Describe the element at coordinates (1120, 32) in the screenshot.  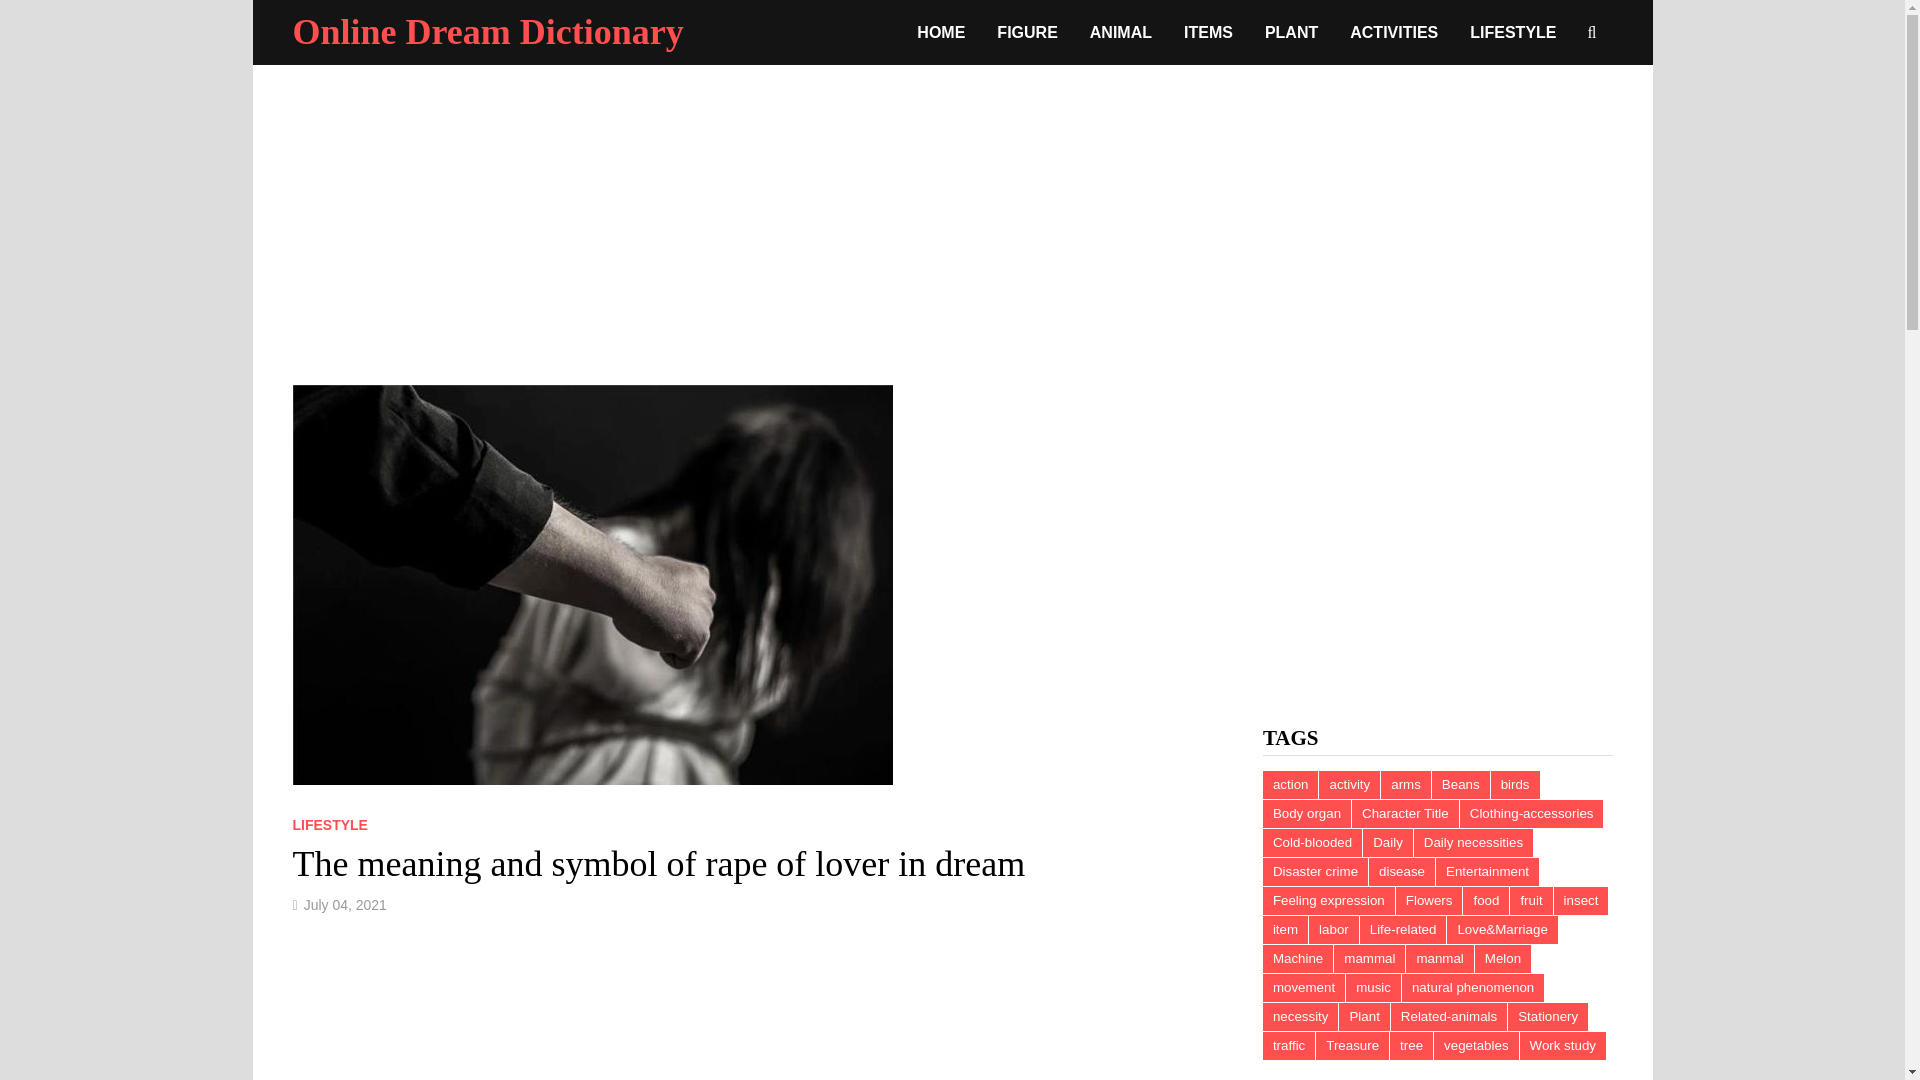
I see `ANIMAL` at that location.